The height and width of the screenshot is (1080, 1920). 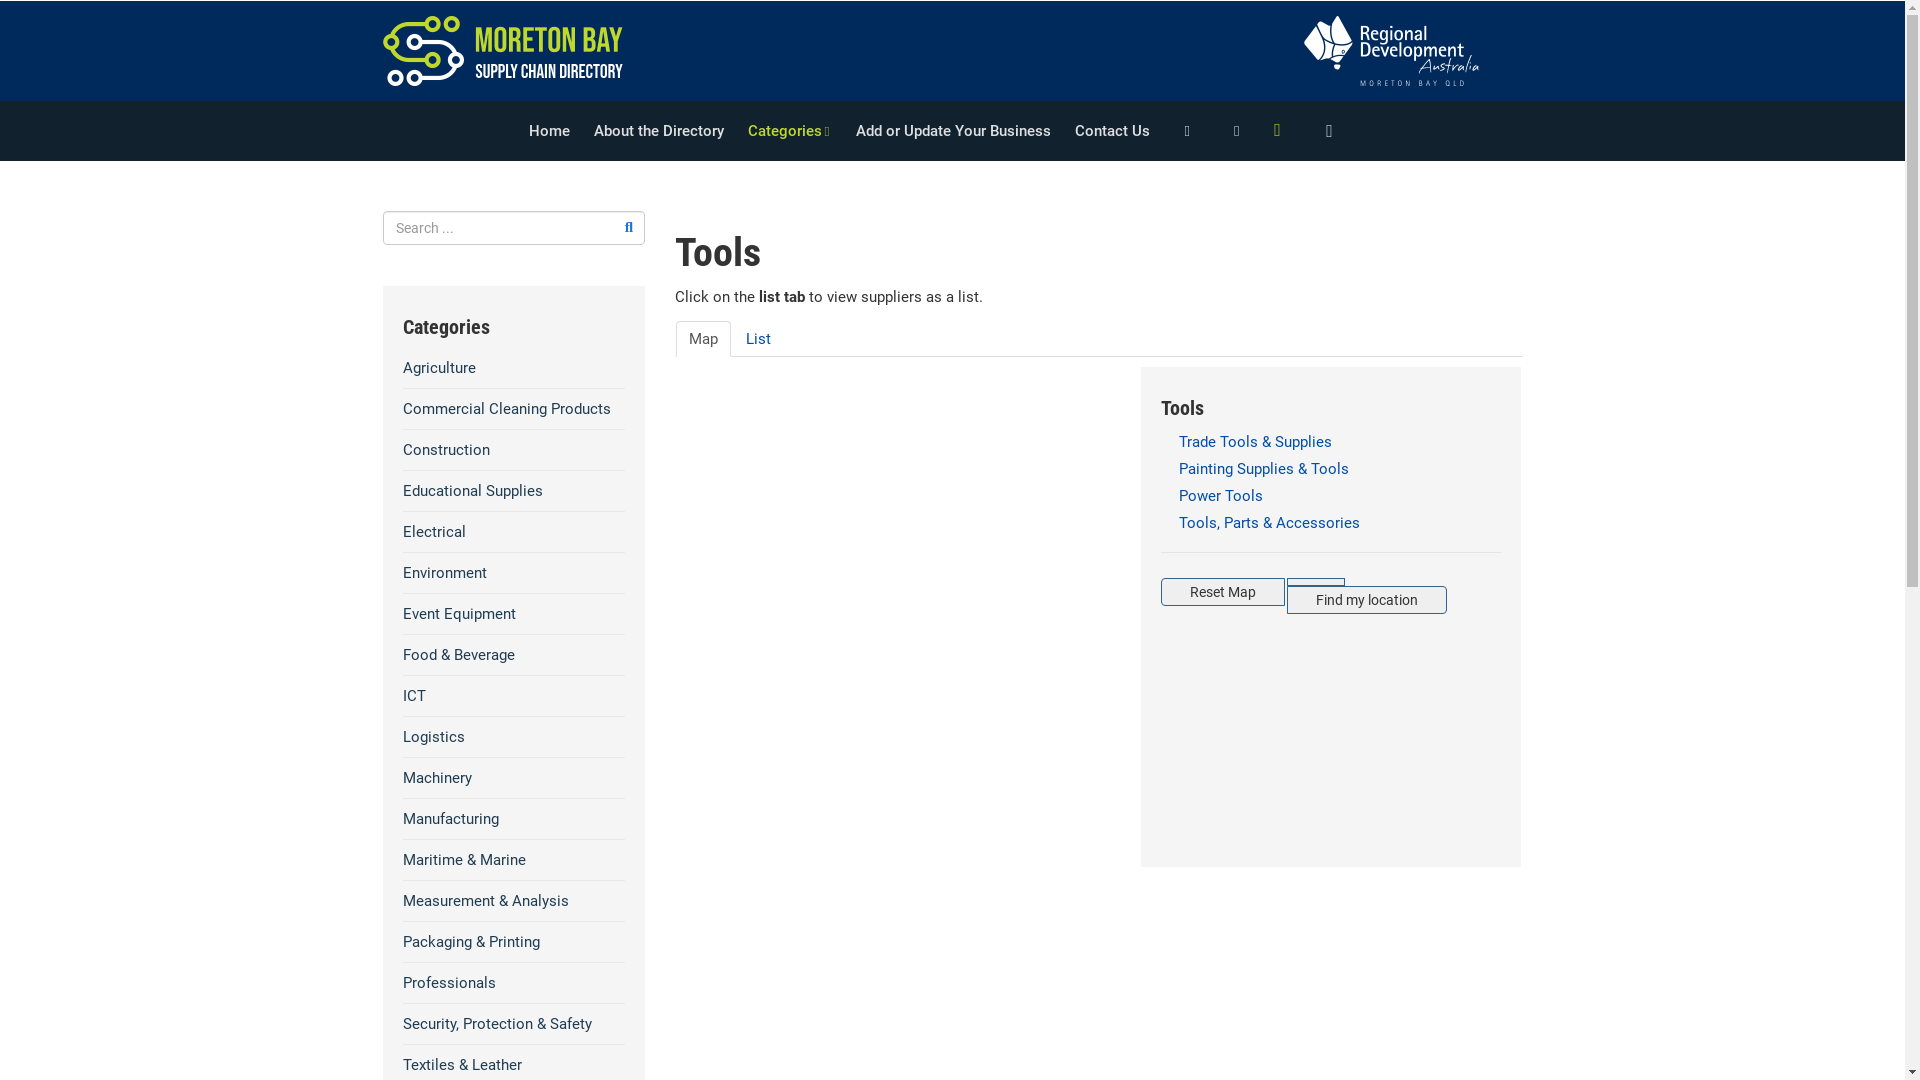 I want to click on ICT, so click(x=514, y=696).